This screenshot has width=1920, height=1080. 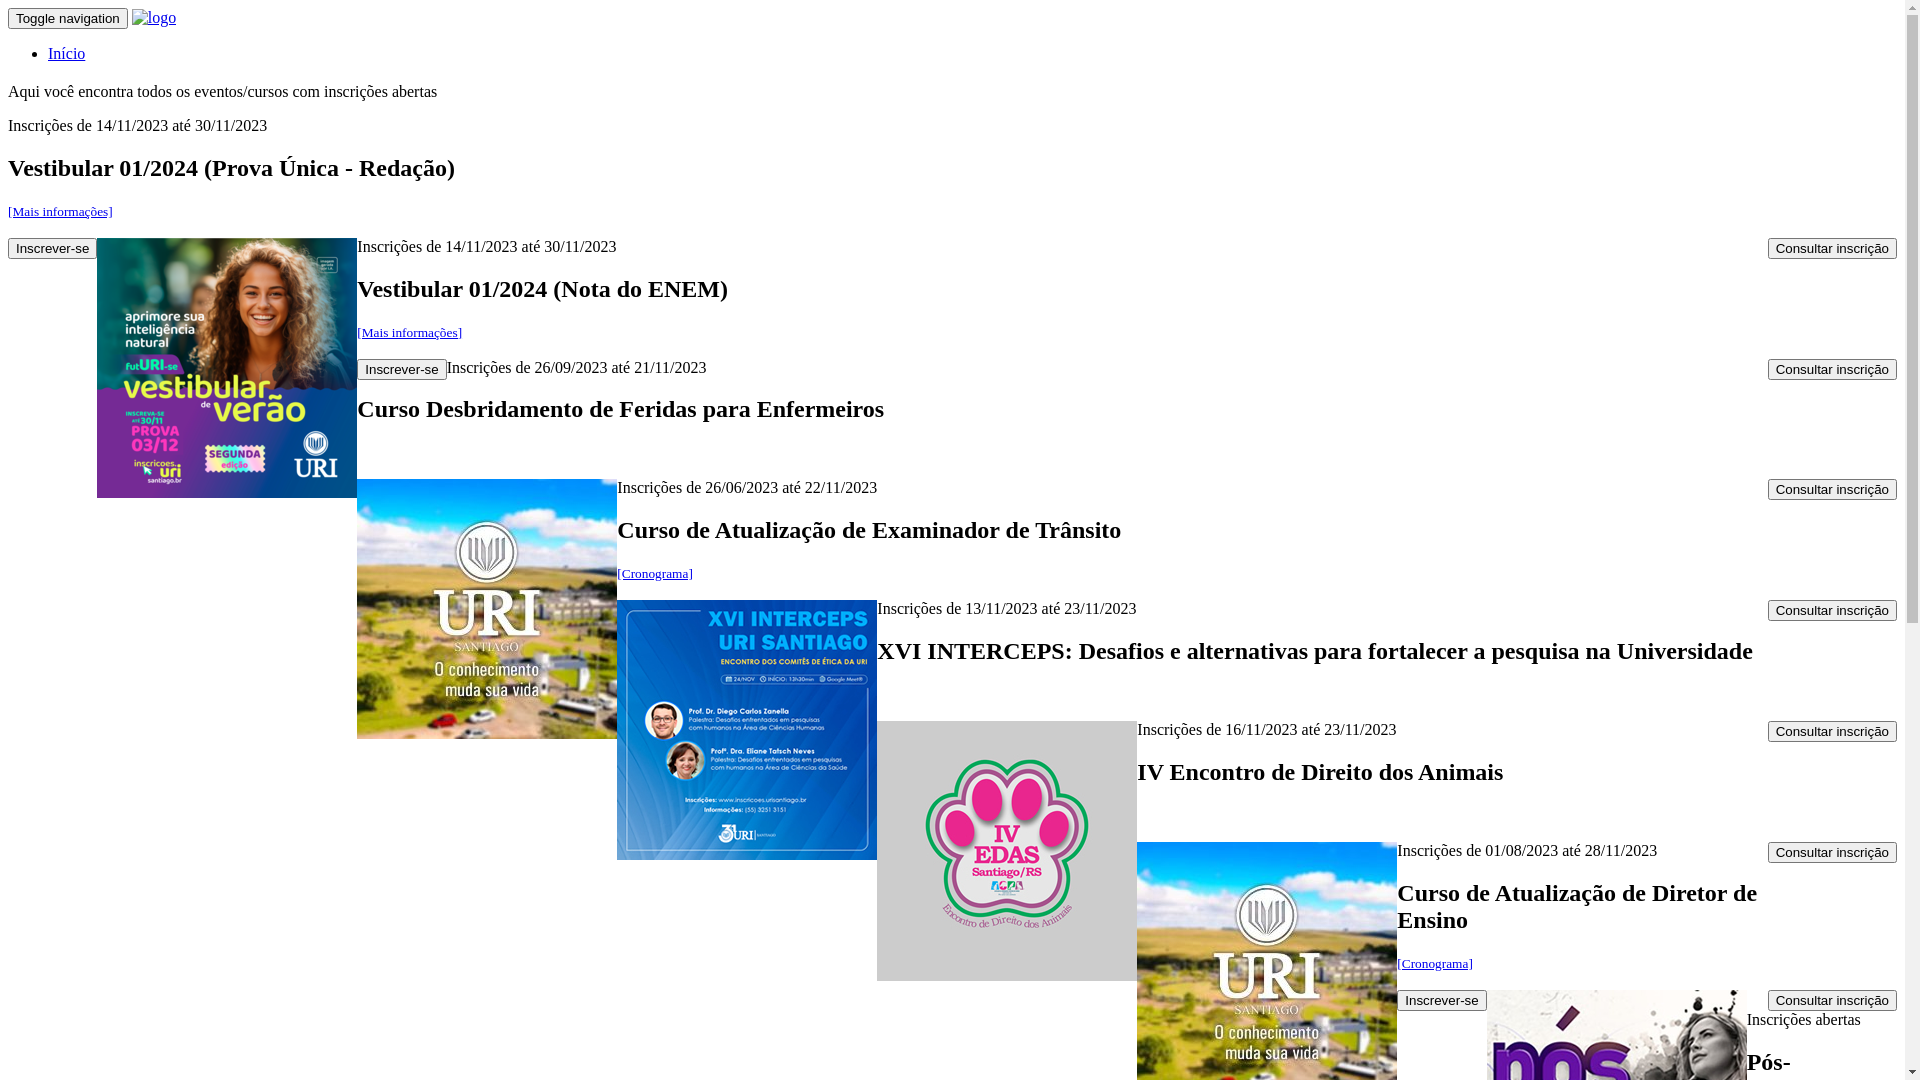 What do you see at coordinates (402, 370) in the screenshot?
I see `Inscrever-se` at bounding box center [402, 370].